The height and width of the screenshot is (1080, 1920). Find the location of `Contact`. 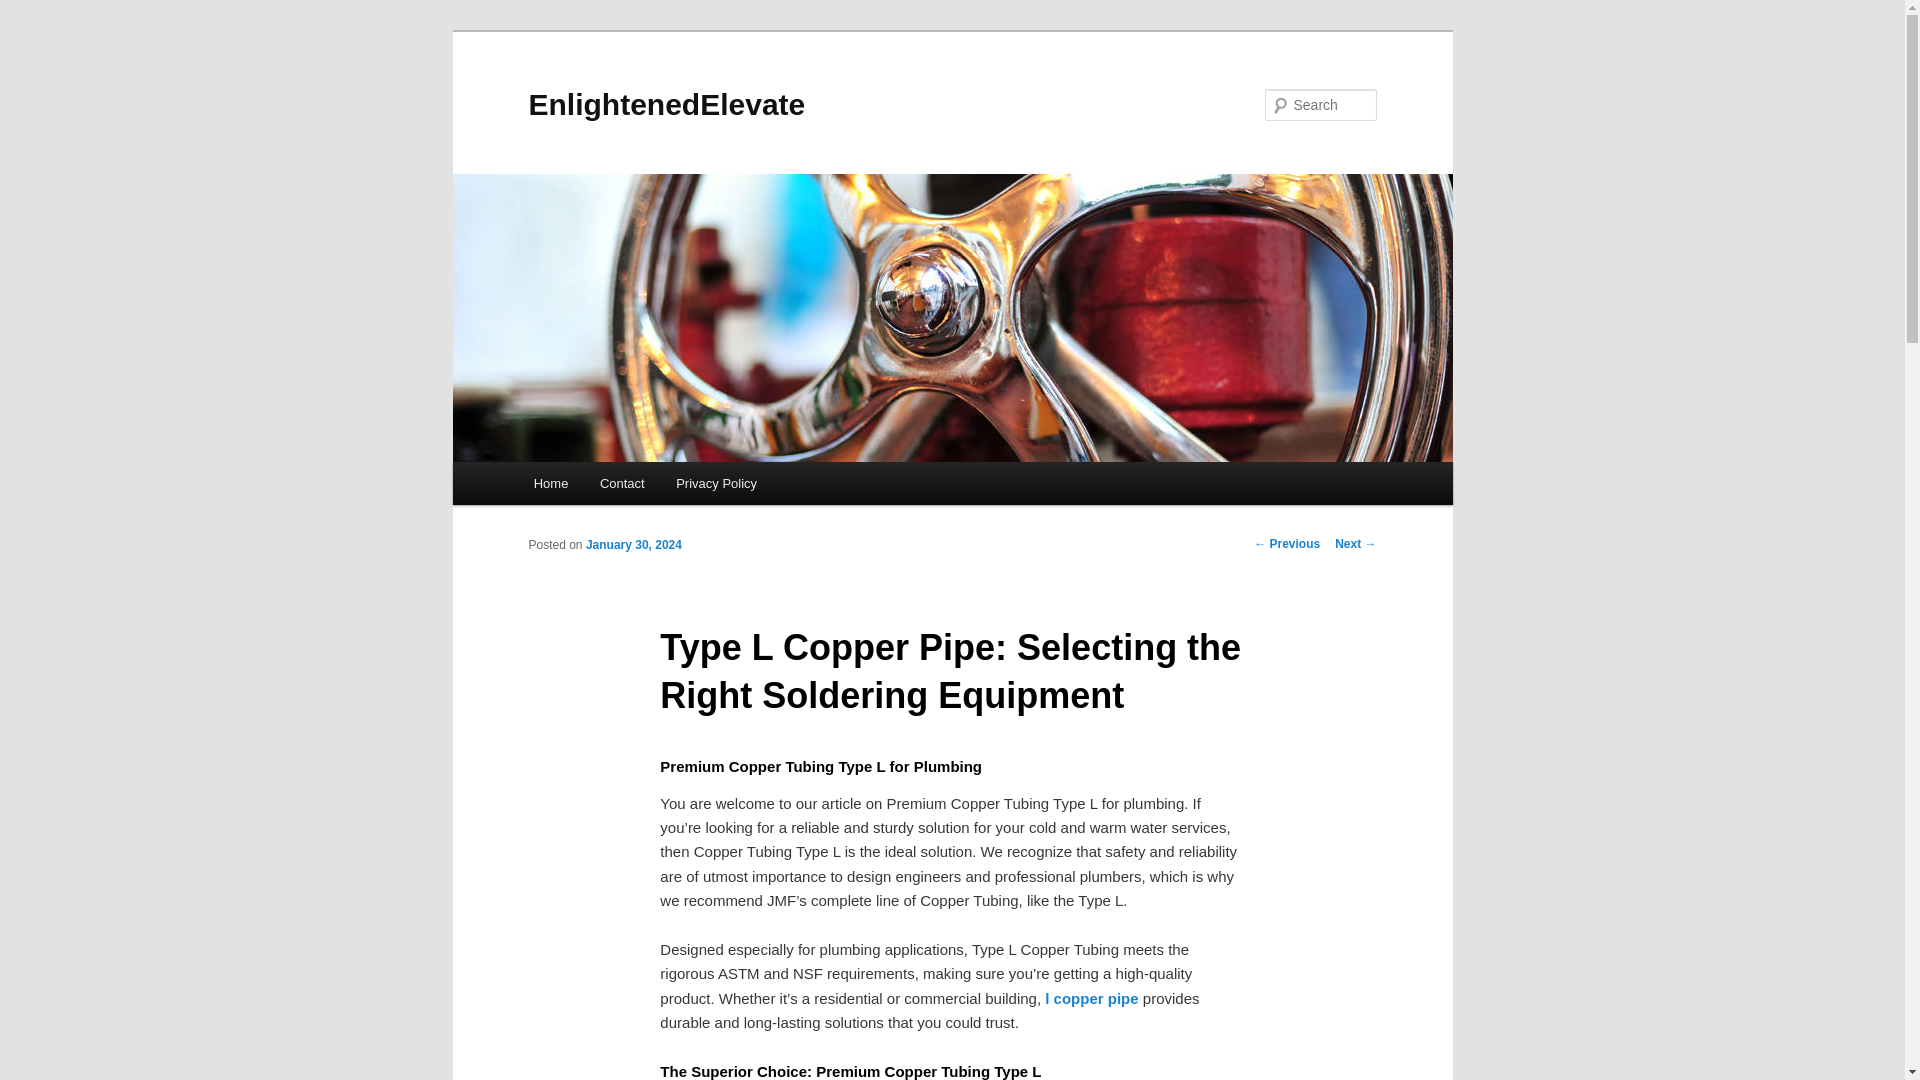

Contact is located at coordinates (622, 484).